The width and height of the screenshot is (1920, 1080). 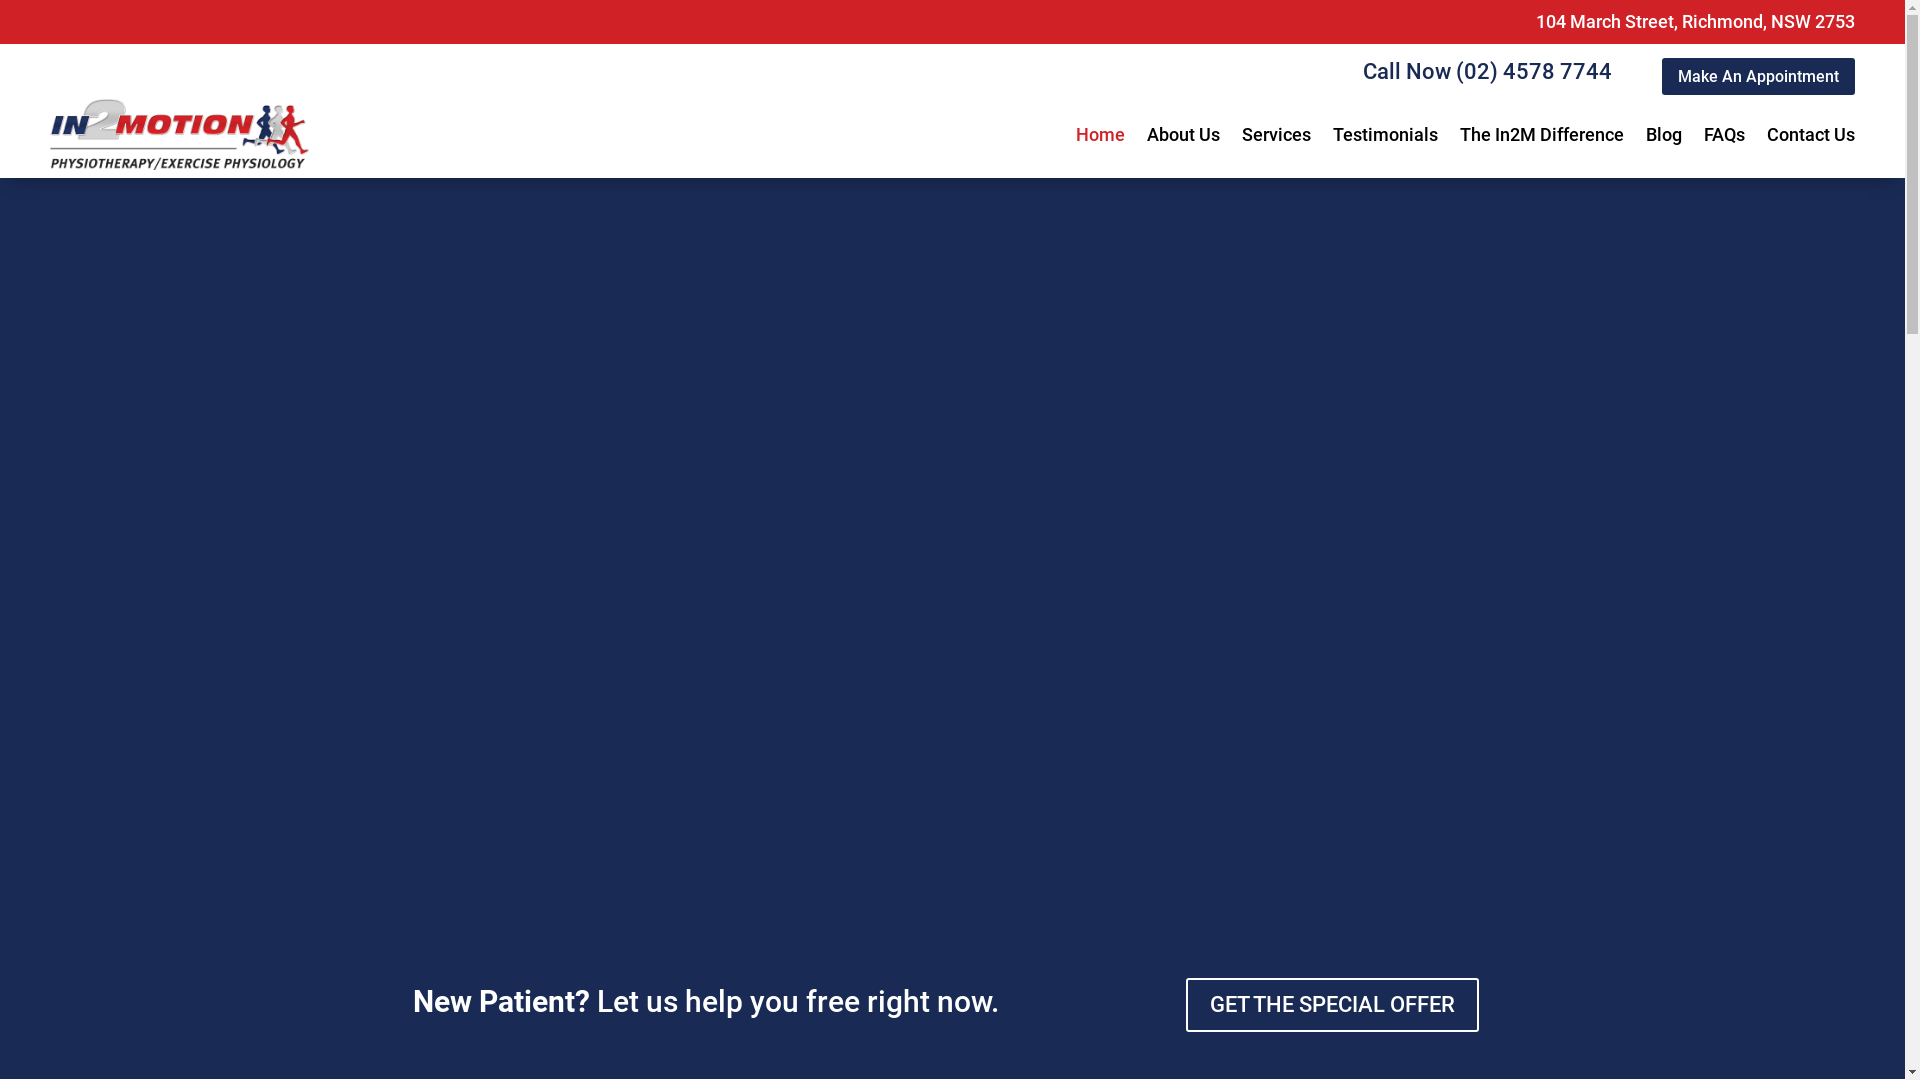 What do you see at coordinates (1811, 135) in the screenshot?
I see `Contact Us` at bounding box center [1811, 135].